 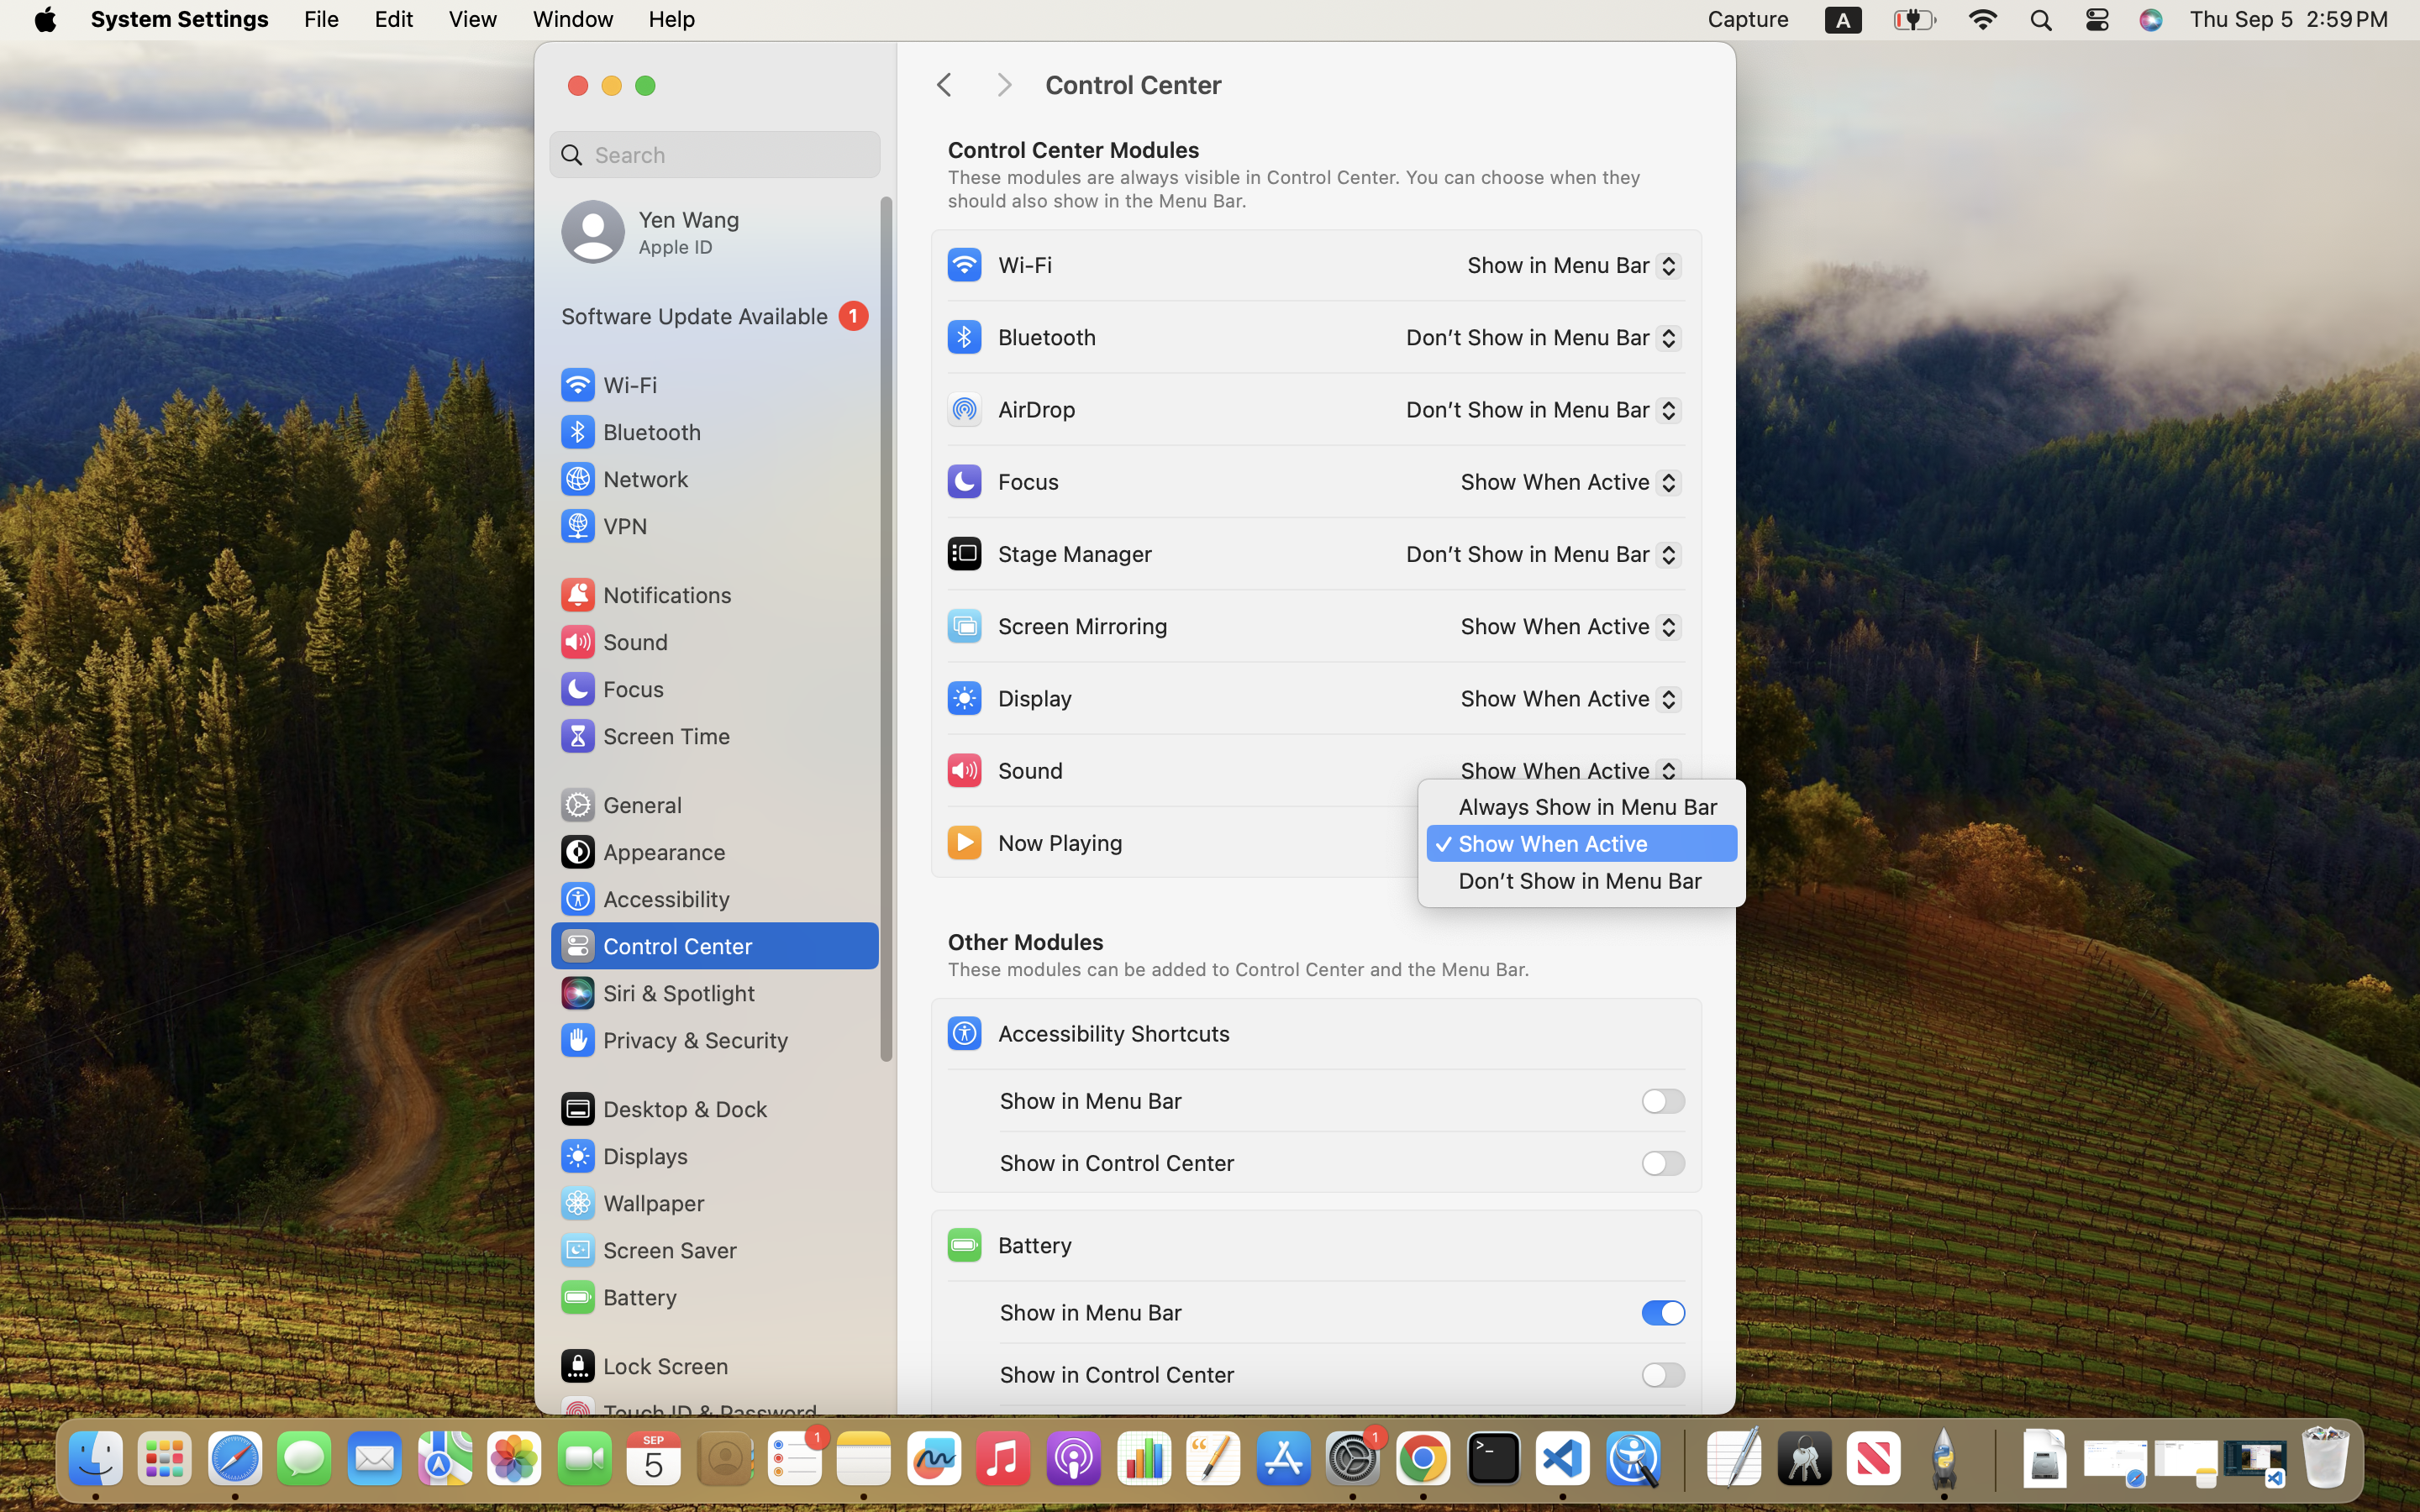 What do you see at coordinates (1682, 1460) in the screenshot?
I see `0.4285714328289032` at bounding box center [1682, 1460].